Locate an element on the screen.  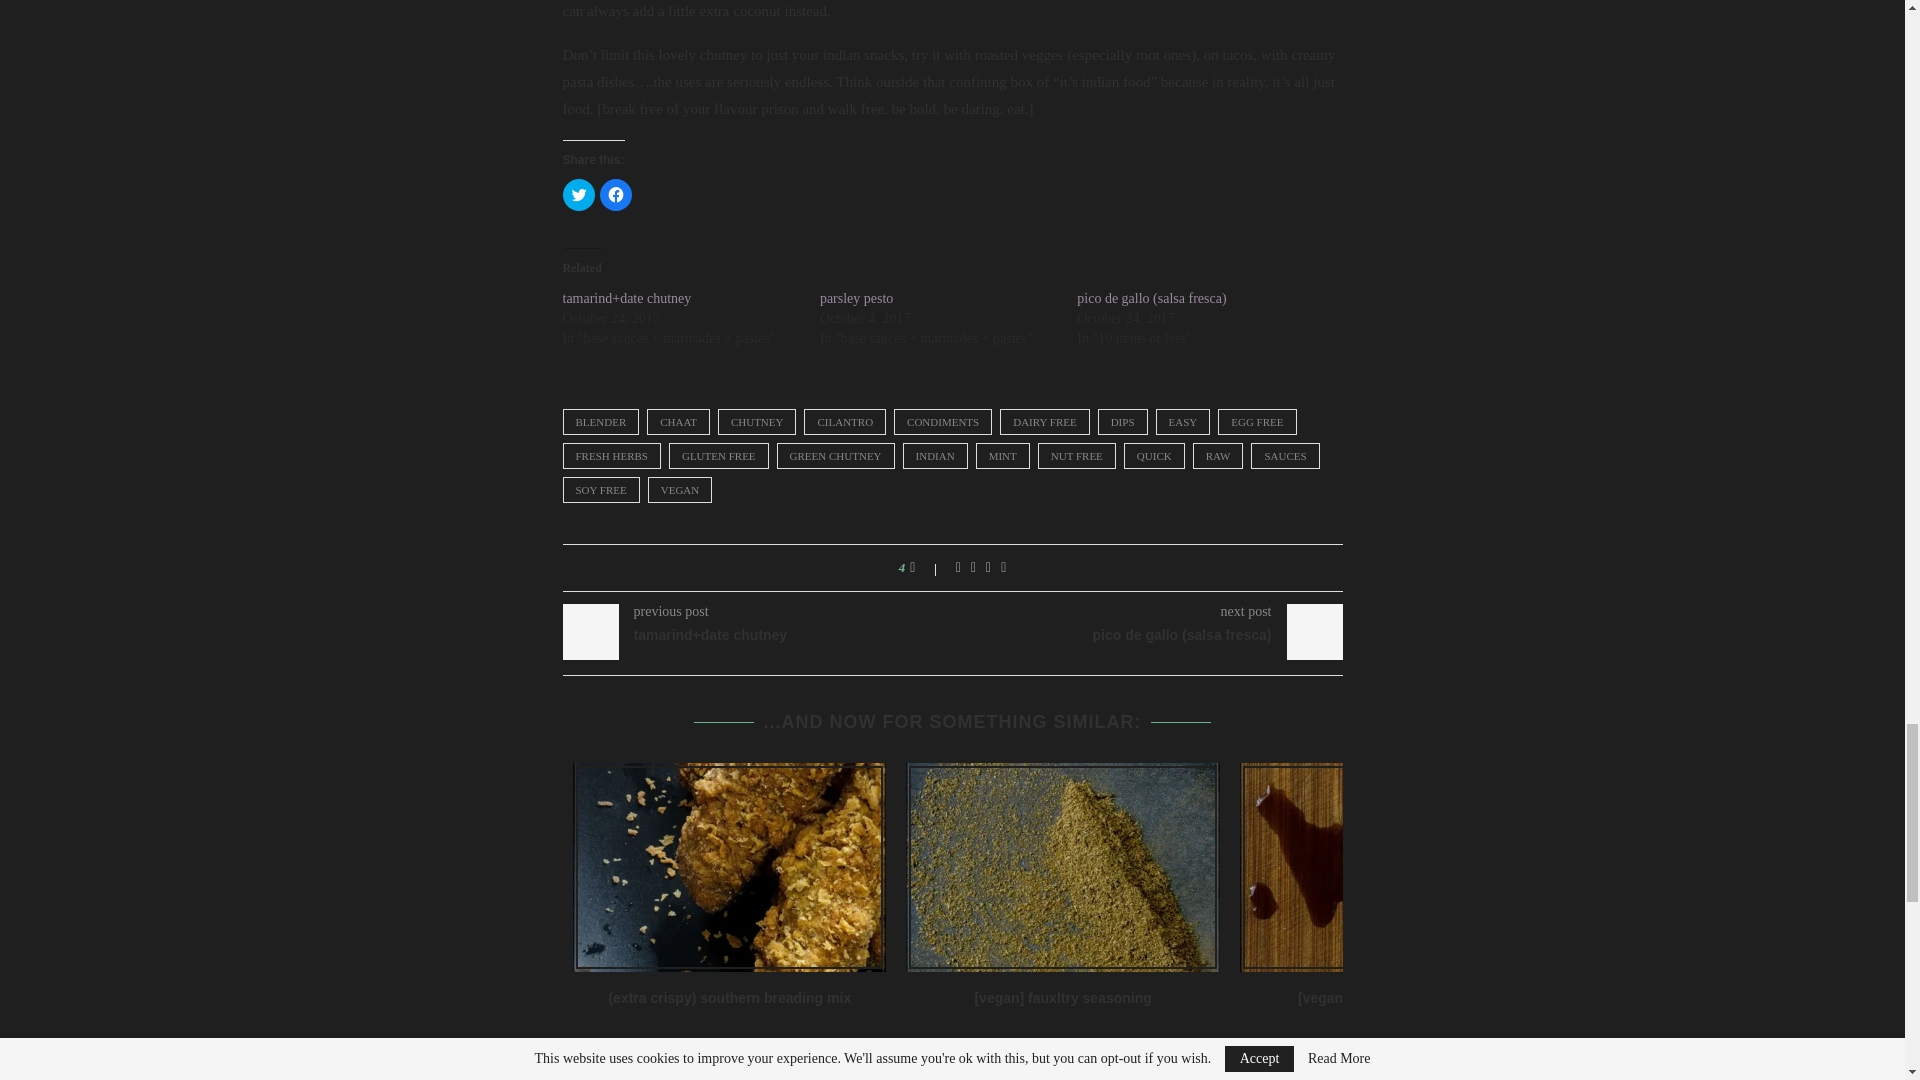
DIPS is located at coordinates (1123, 422).